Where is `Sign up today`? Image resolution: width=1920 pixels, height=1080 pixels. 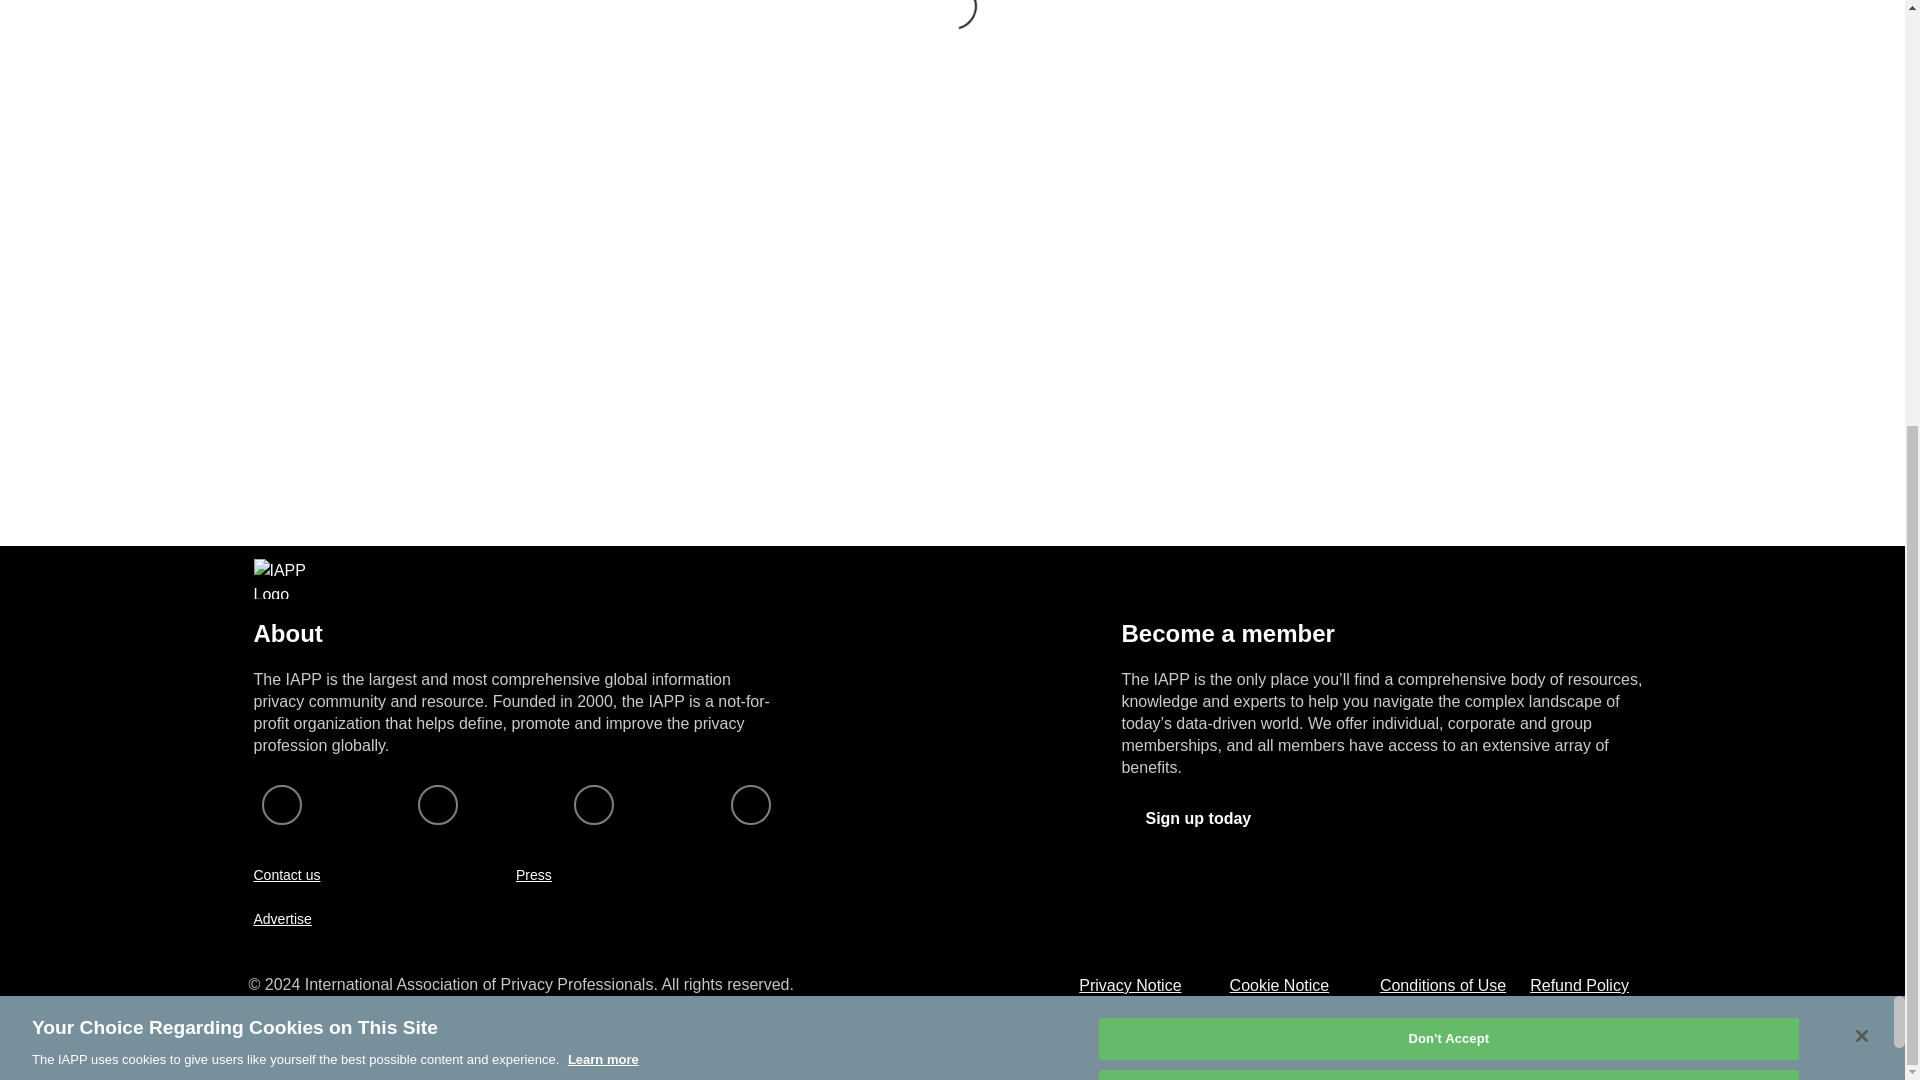
Sign up today is located at coordinates (1198, 818).